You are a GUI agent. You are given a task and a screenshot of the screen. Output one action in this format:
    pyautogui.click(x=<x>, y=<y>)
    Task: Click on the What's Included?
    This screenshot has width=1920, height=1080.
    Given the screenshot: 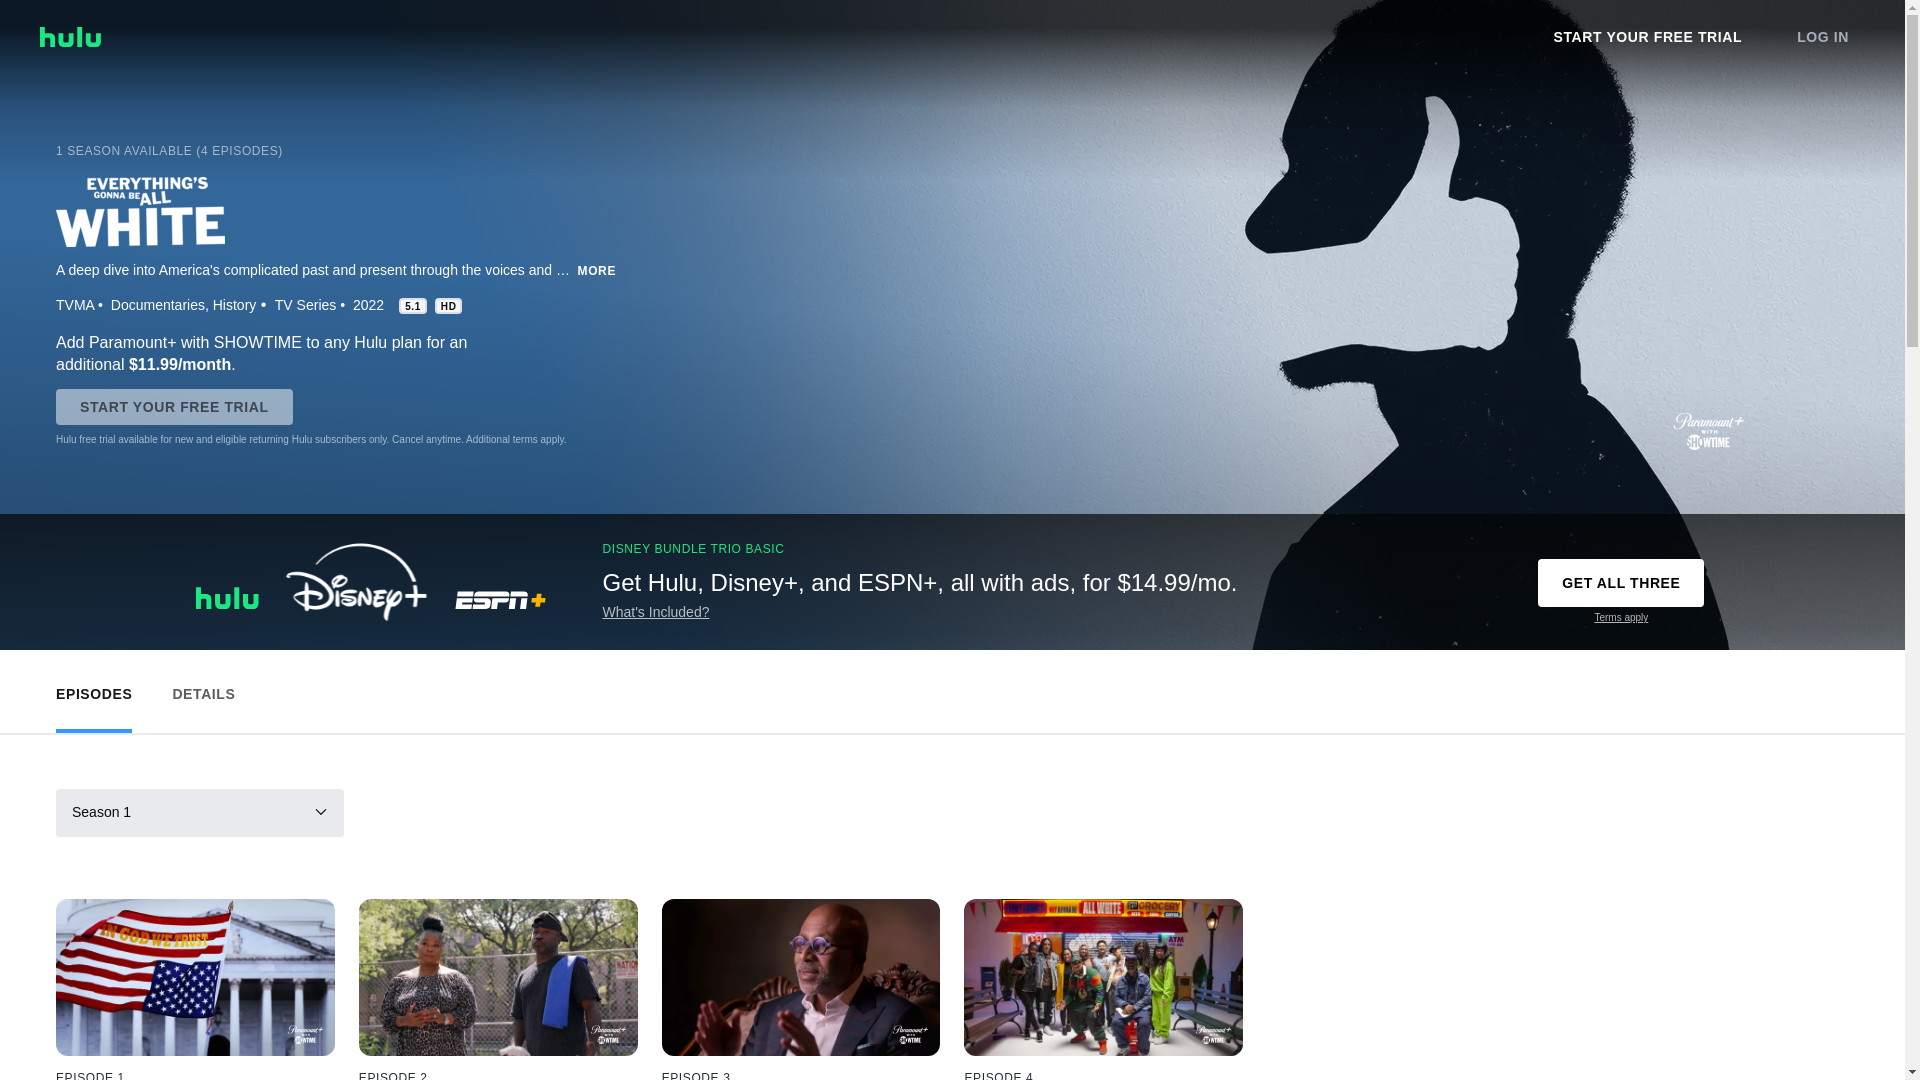 What is the action you would take?
    pyautogui.click(x=655, y=611)
    